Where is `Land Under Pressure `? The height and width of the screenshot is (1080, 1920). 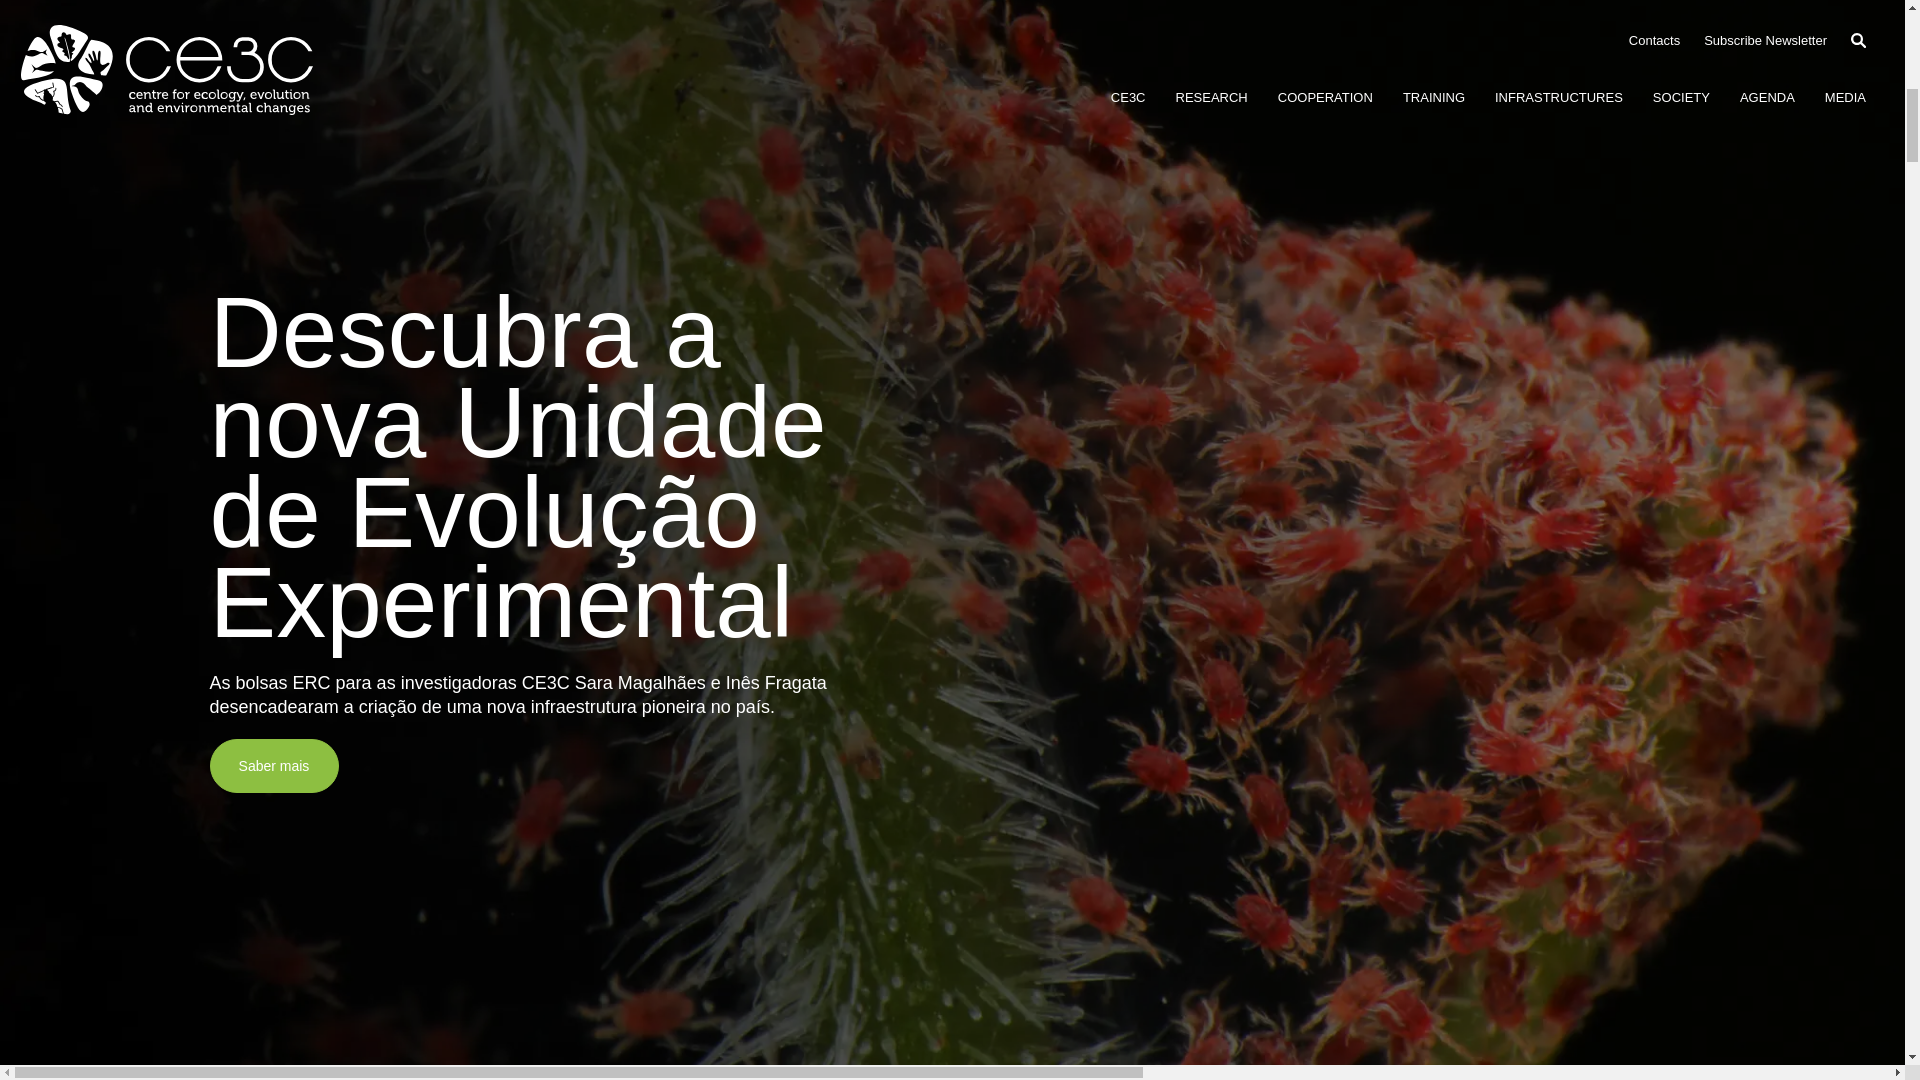
Land Under Pressure  is located at coordinates (857, 1026).